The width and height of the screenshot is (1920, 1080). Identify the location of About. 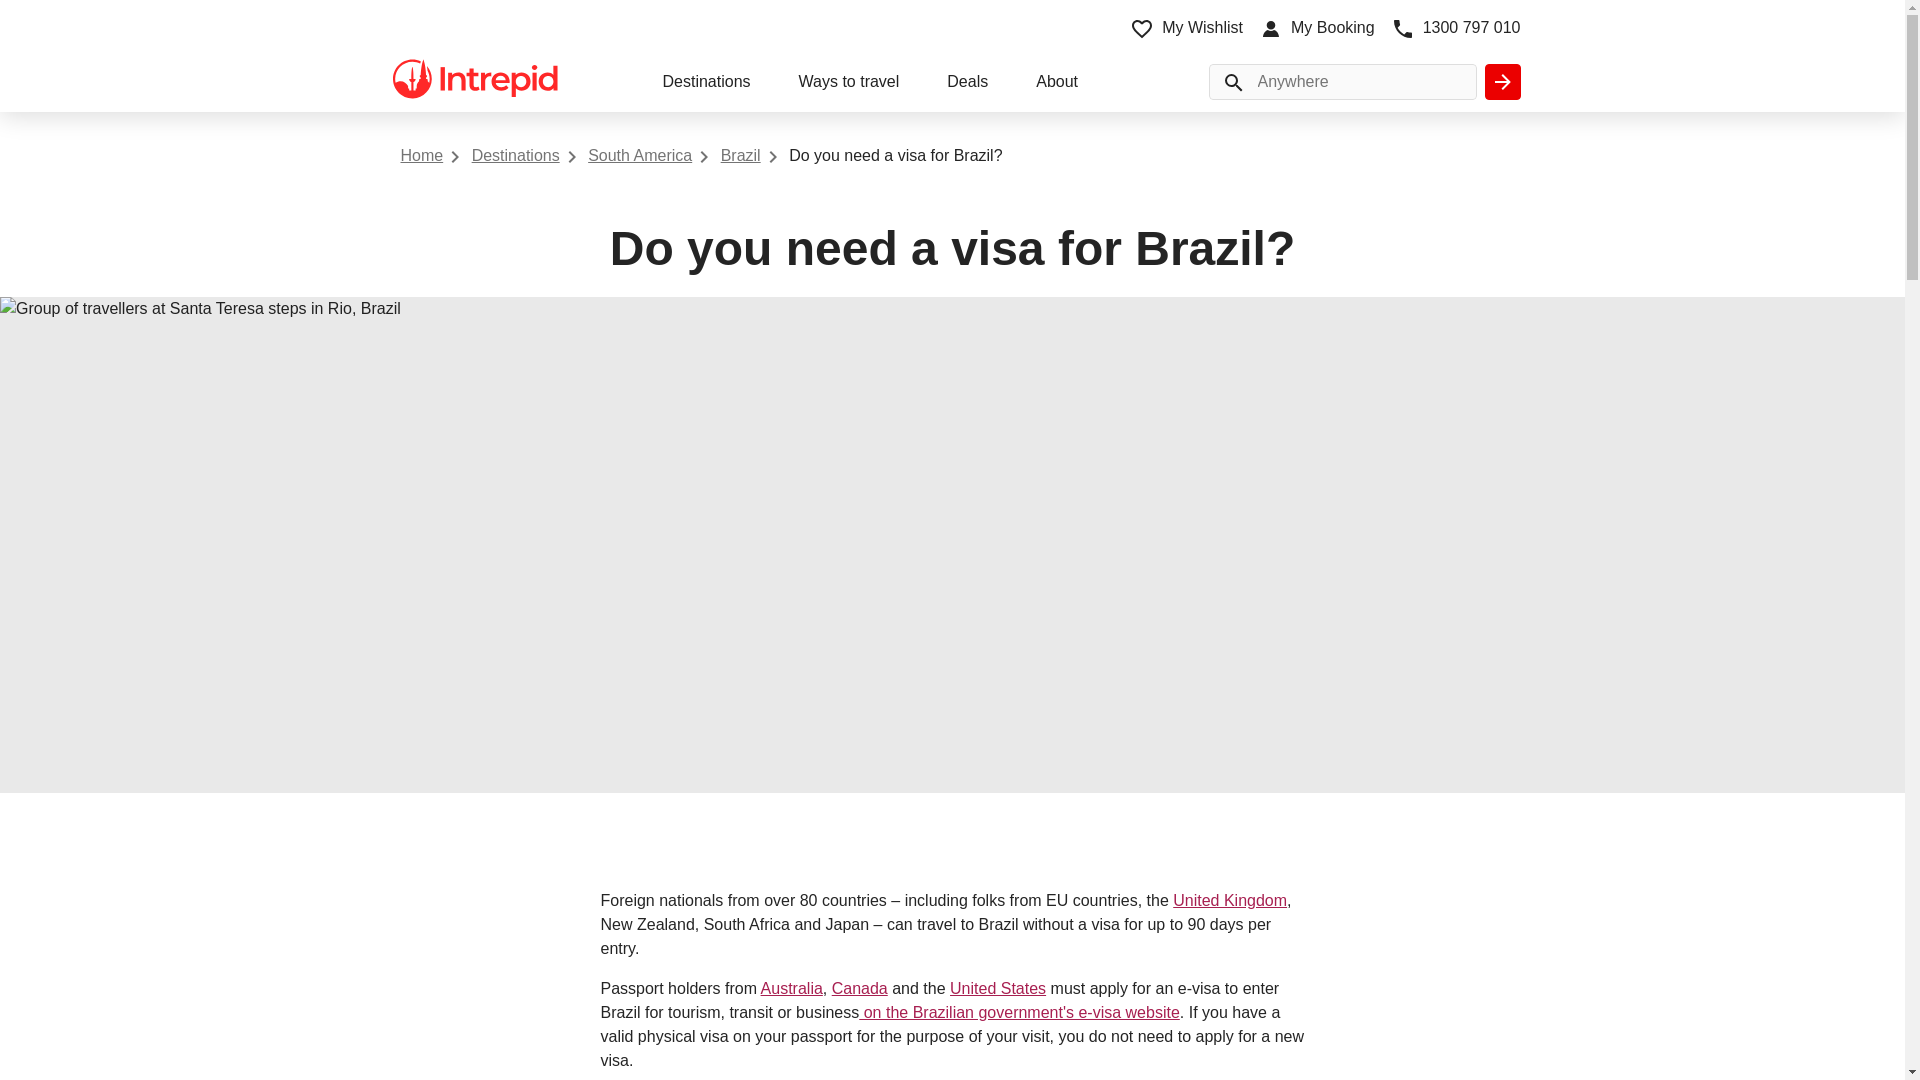
(1056, 84).